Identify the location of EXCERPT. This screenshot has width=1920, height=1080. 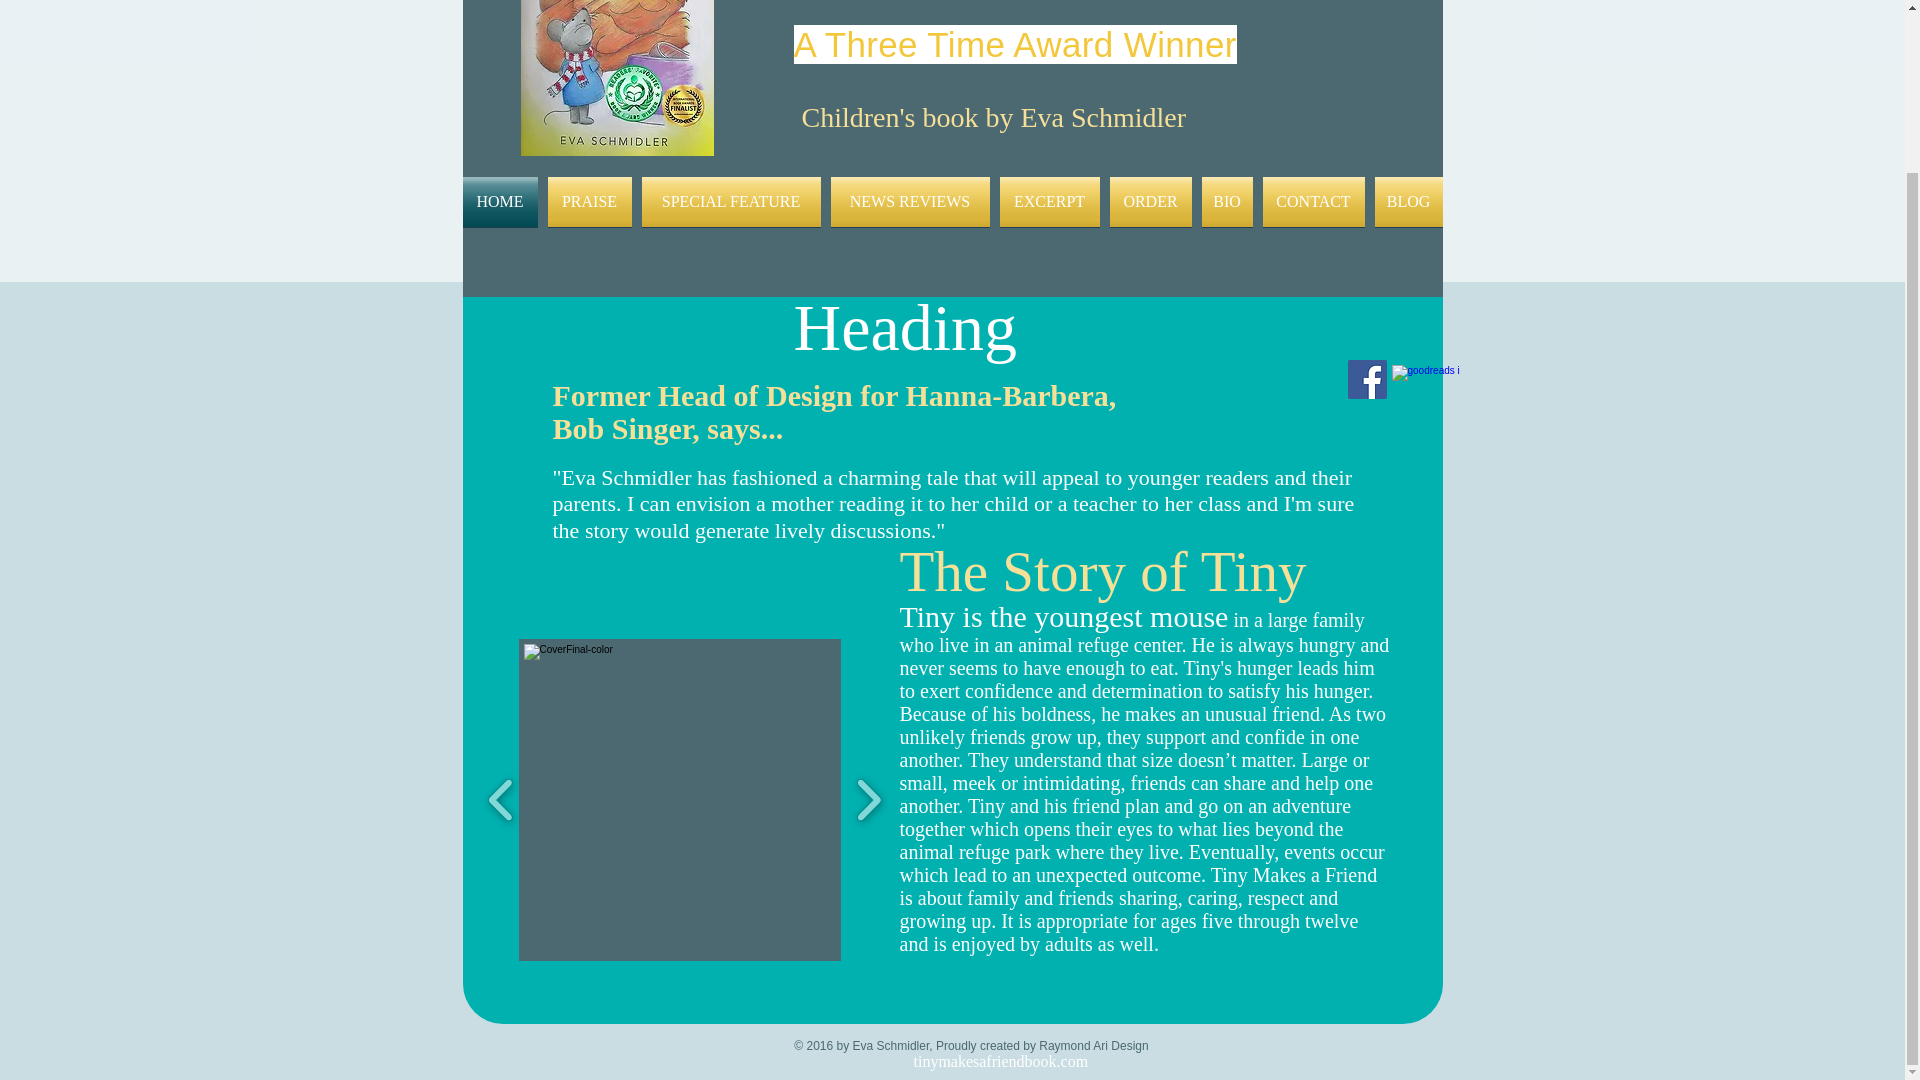
(1049, 202).